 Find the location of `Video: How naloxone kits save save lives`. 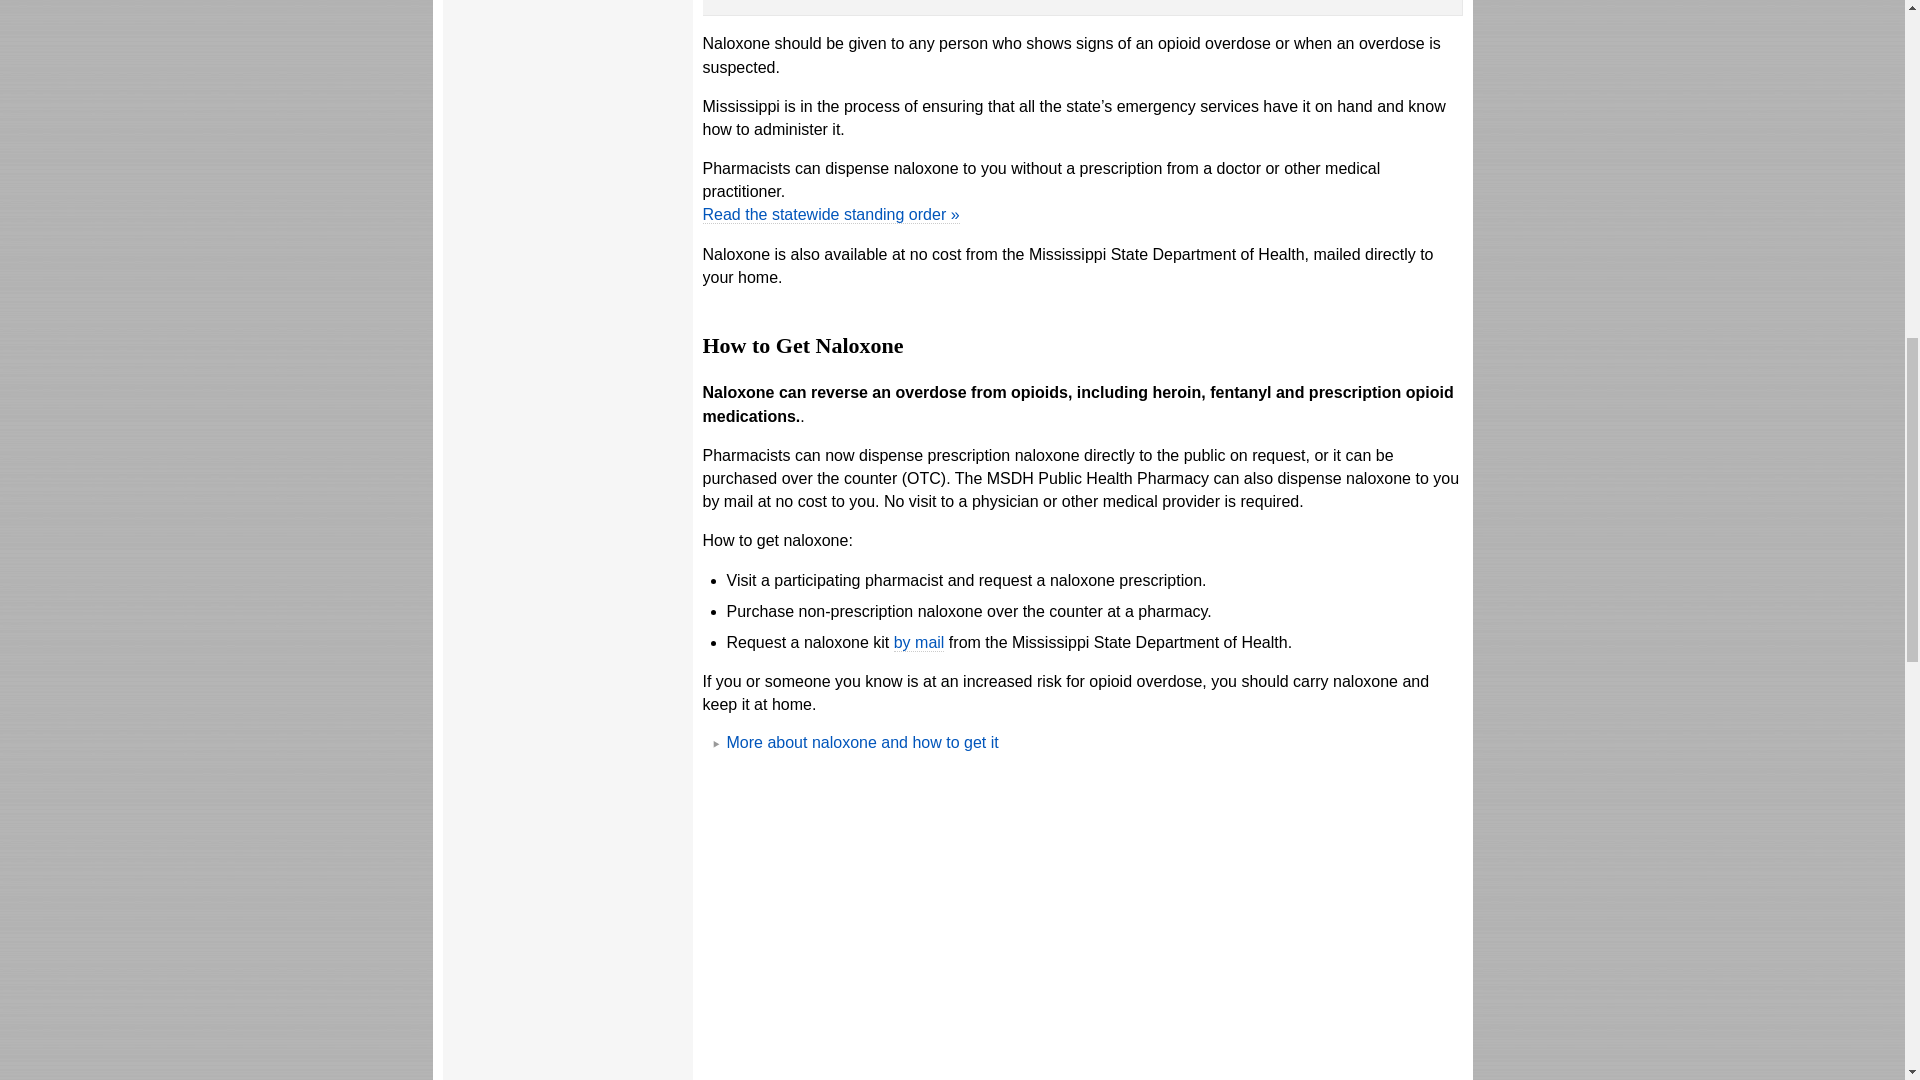

Video: How naloxone kits save save lives is located at coordinates (1076, 929).